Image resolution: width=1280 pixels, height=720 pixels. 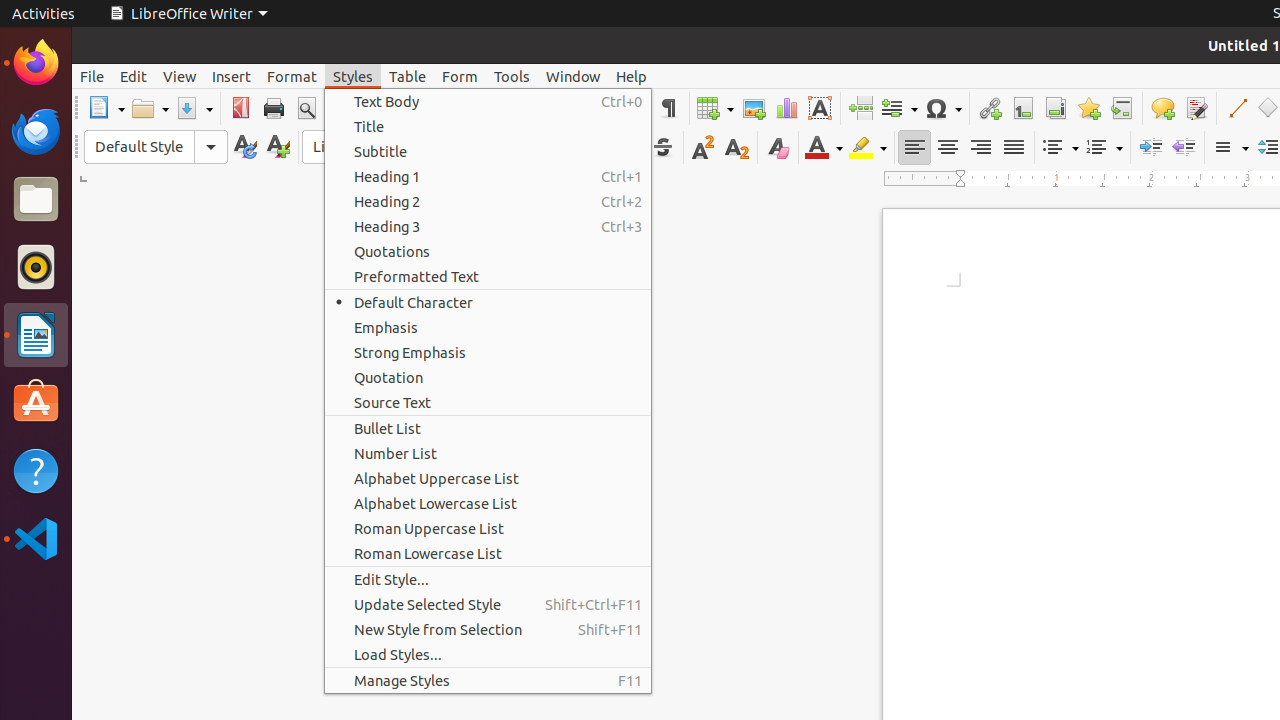 I want to click on Heading 1, so click(x=488, y=176).